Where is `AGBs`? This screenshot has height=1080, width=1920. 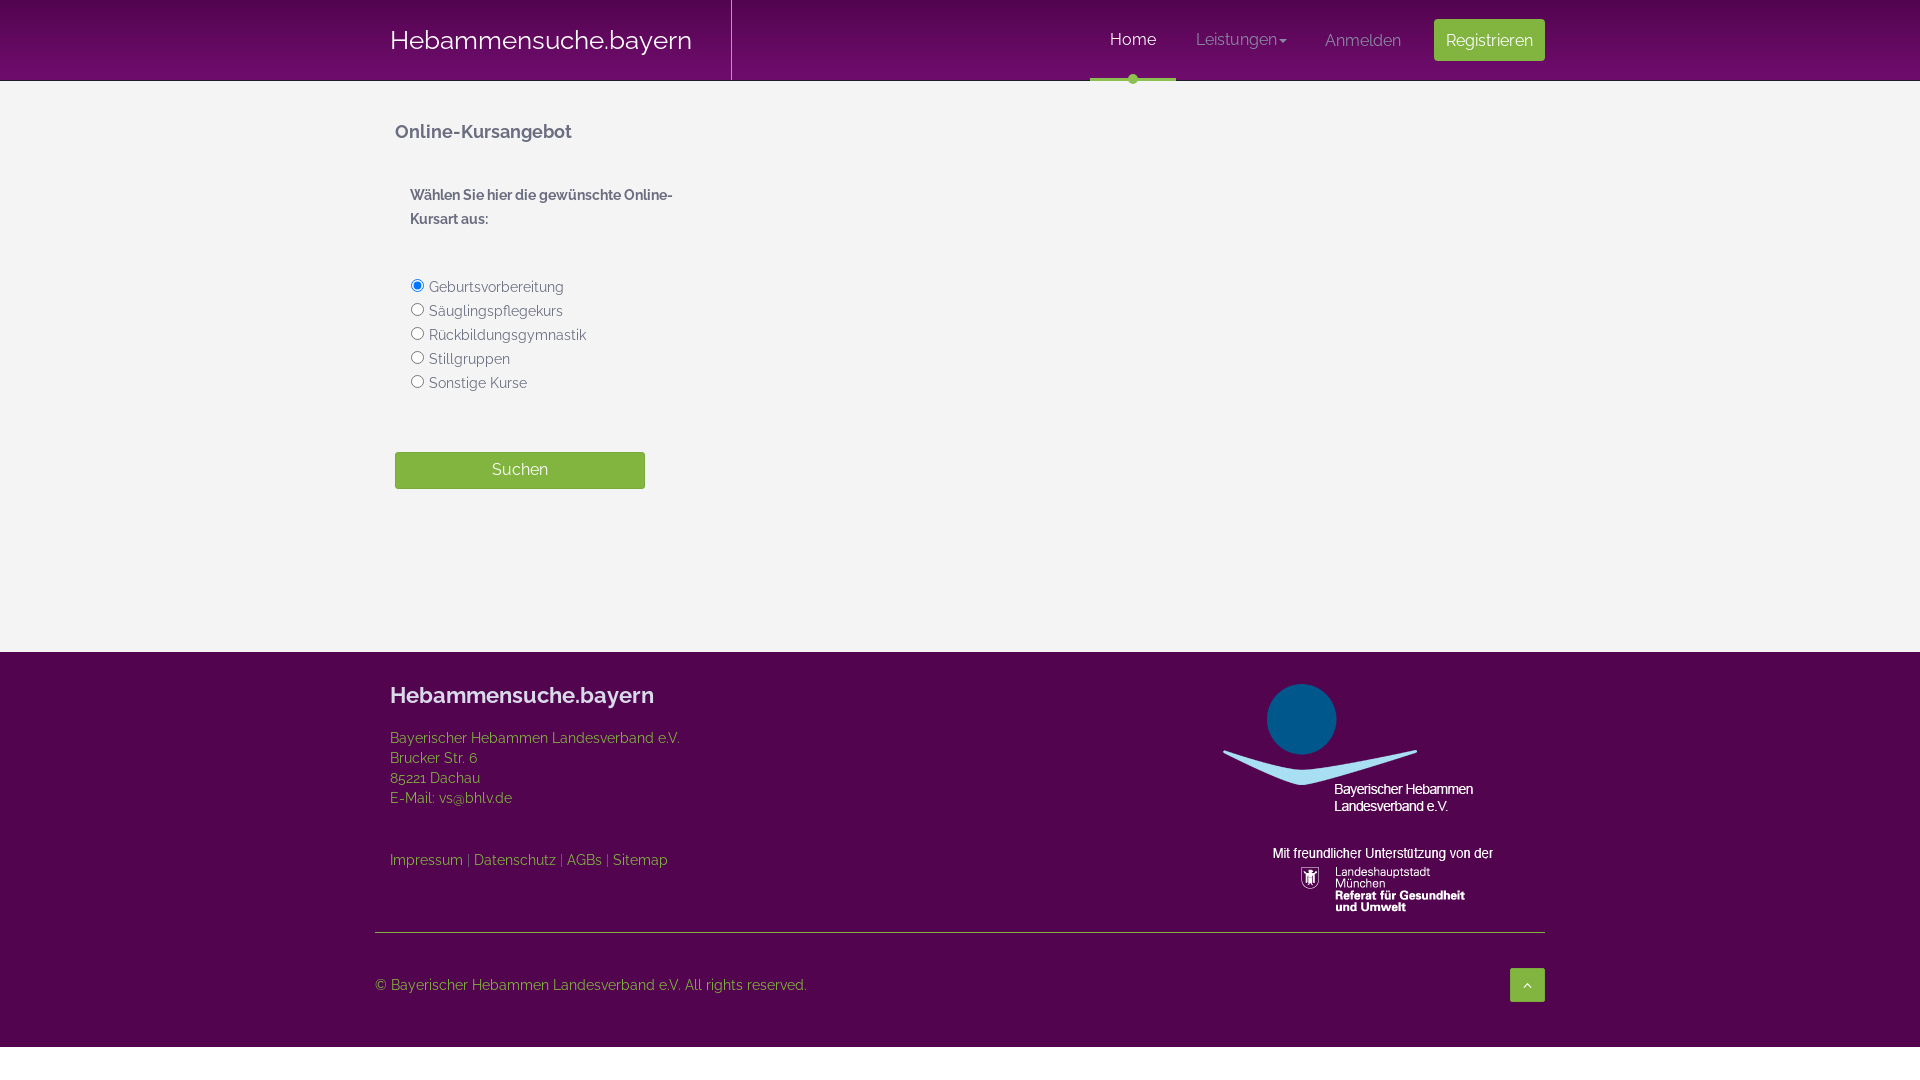
AGBs is located at coordinates (584, 860).